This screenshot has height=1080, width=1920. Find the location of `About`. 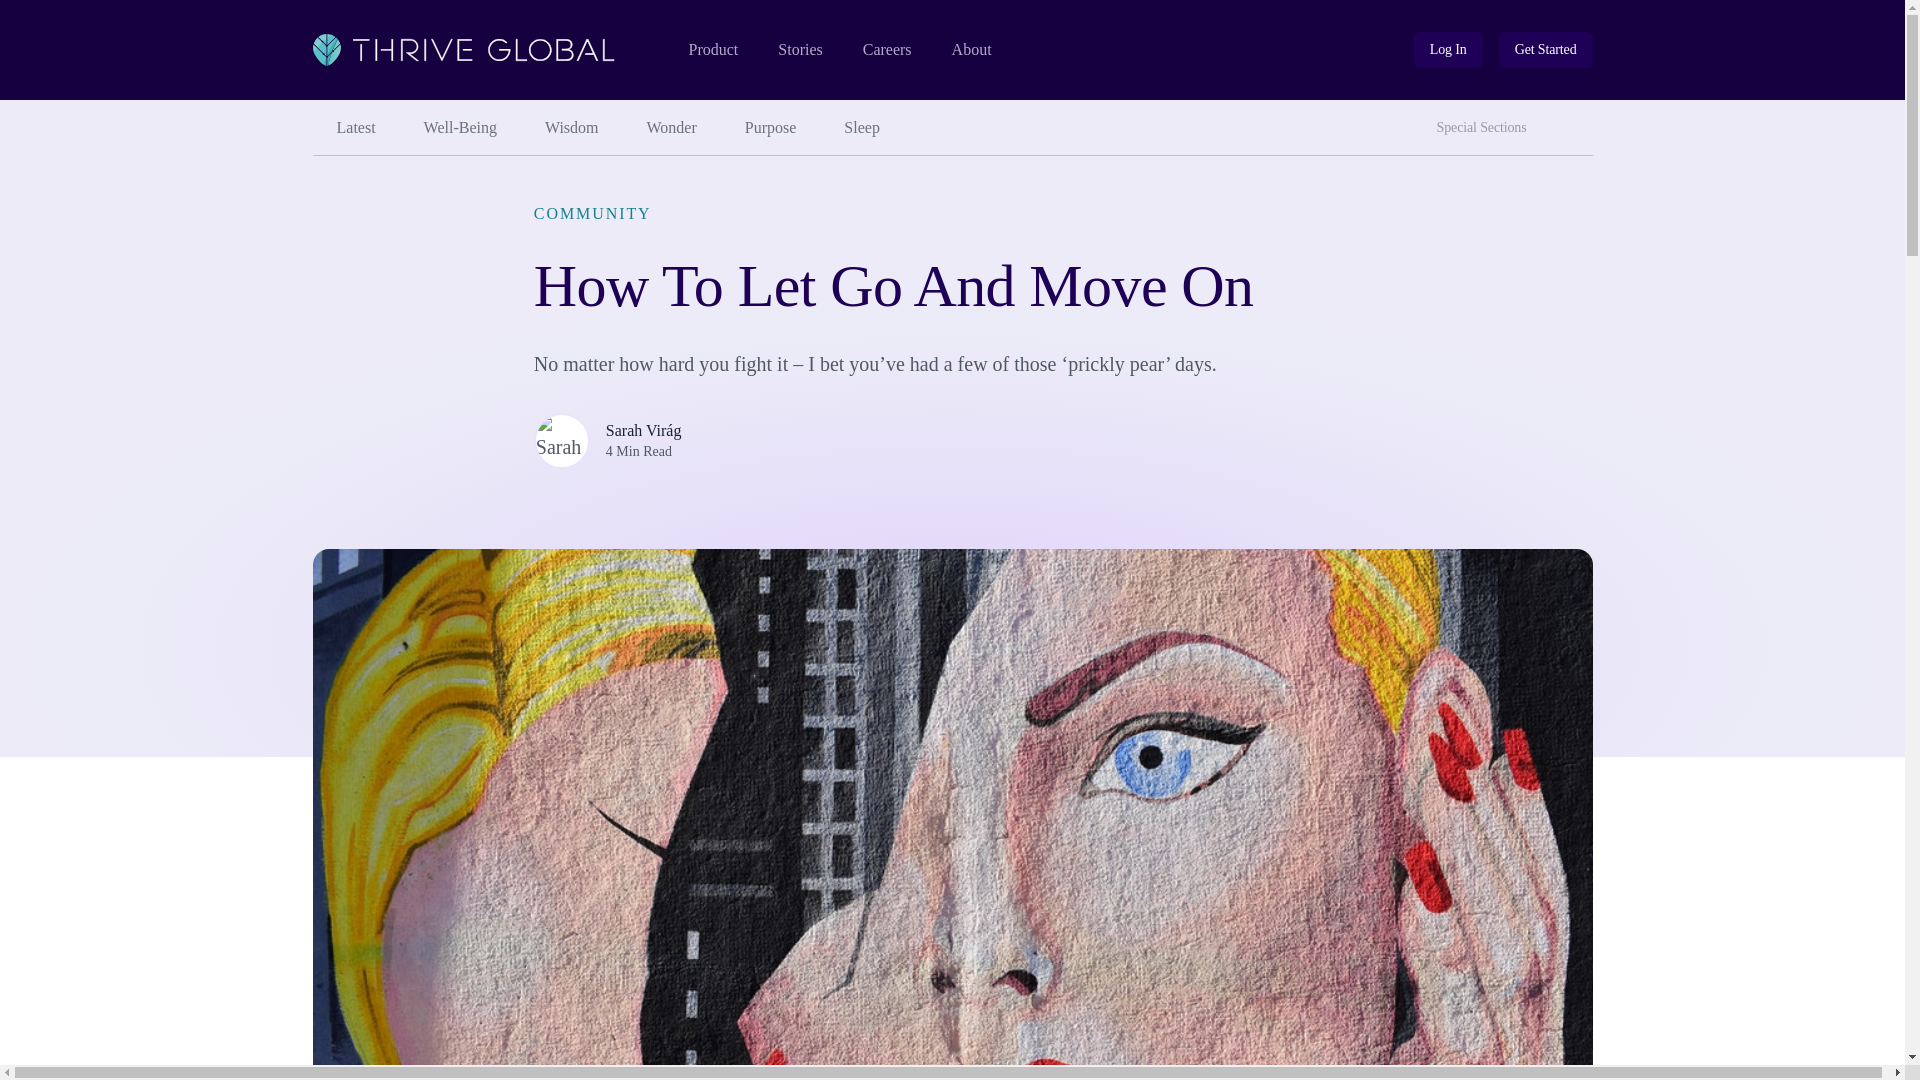

About is located at coordinates (972, 50).